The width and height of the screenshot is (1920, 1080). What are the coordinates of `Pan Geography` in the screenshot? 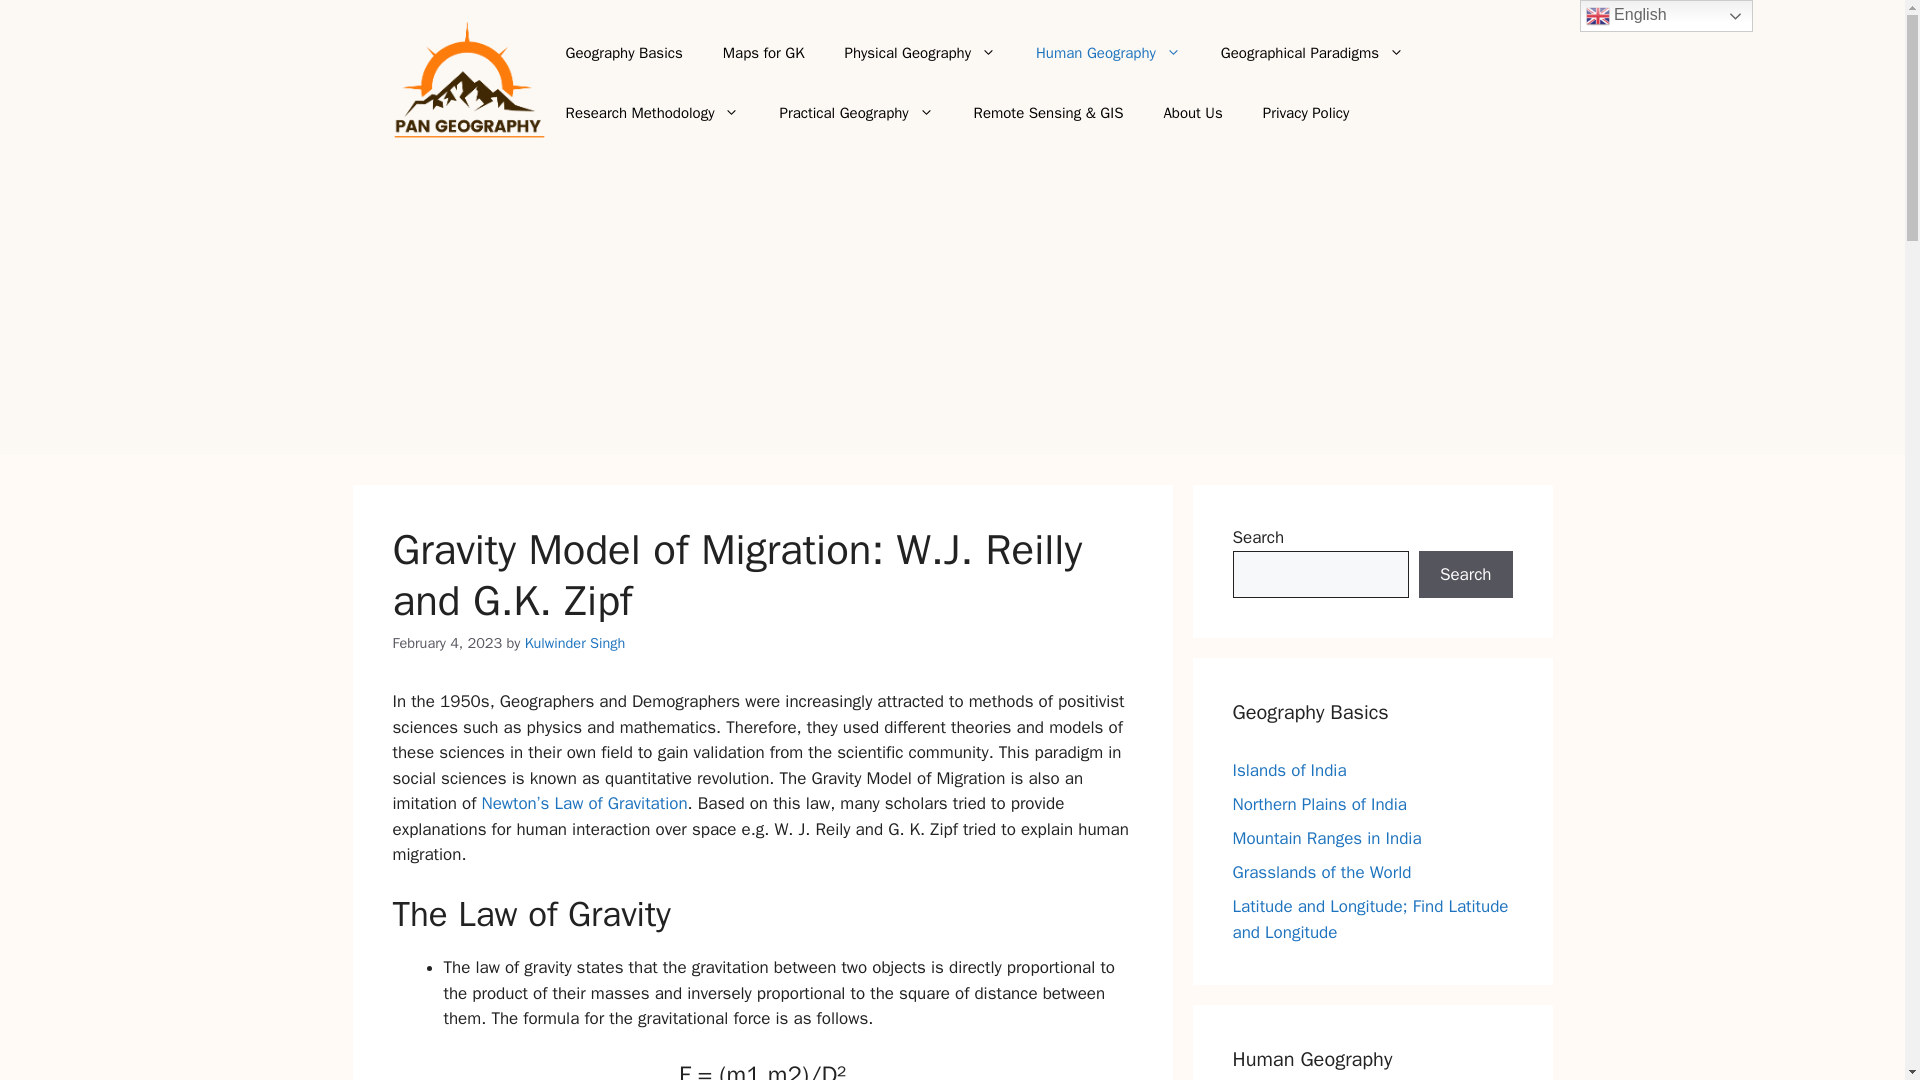 It's located at (468, 81).